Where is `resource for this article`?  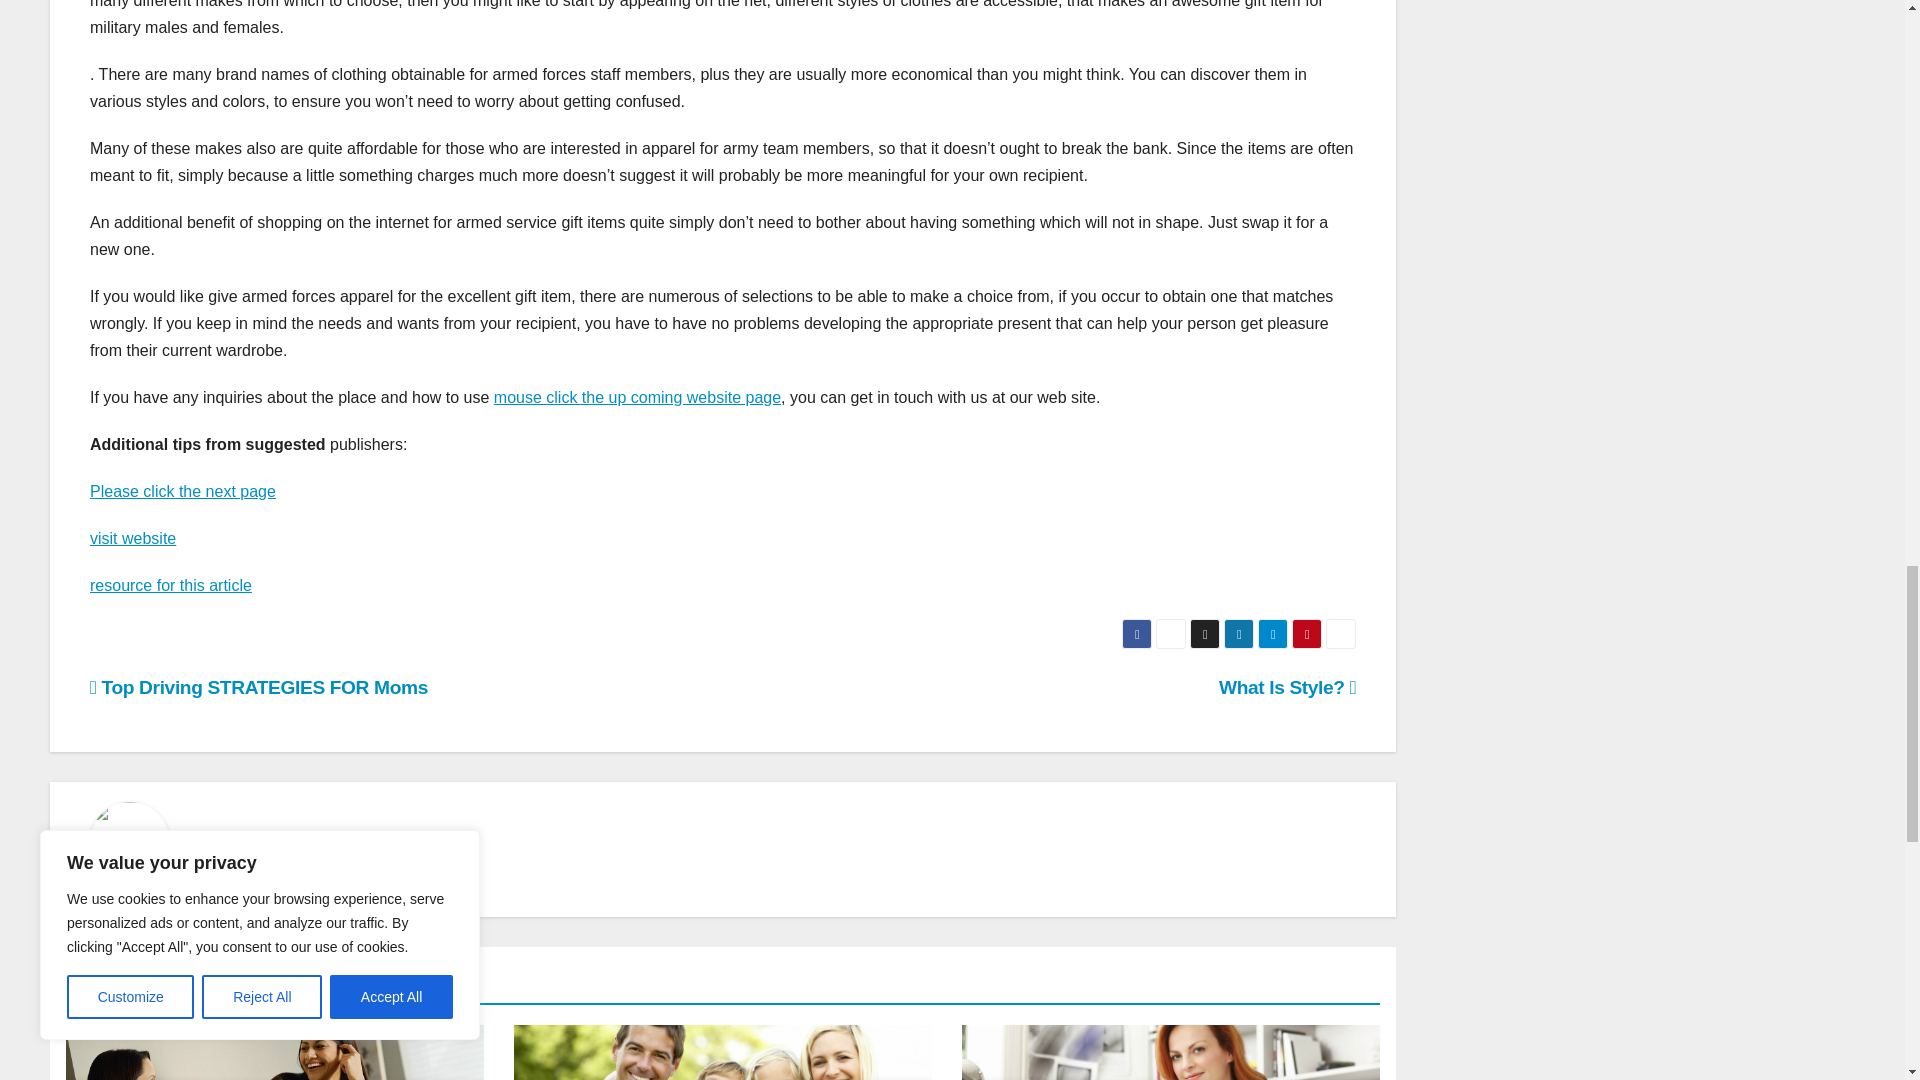
resource for this article is located at coordinates (170, 585).